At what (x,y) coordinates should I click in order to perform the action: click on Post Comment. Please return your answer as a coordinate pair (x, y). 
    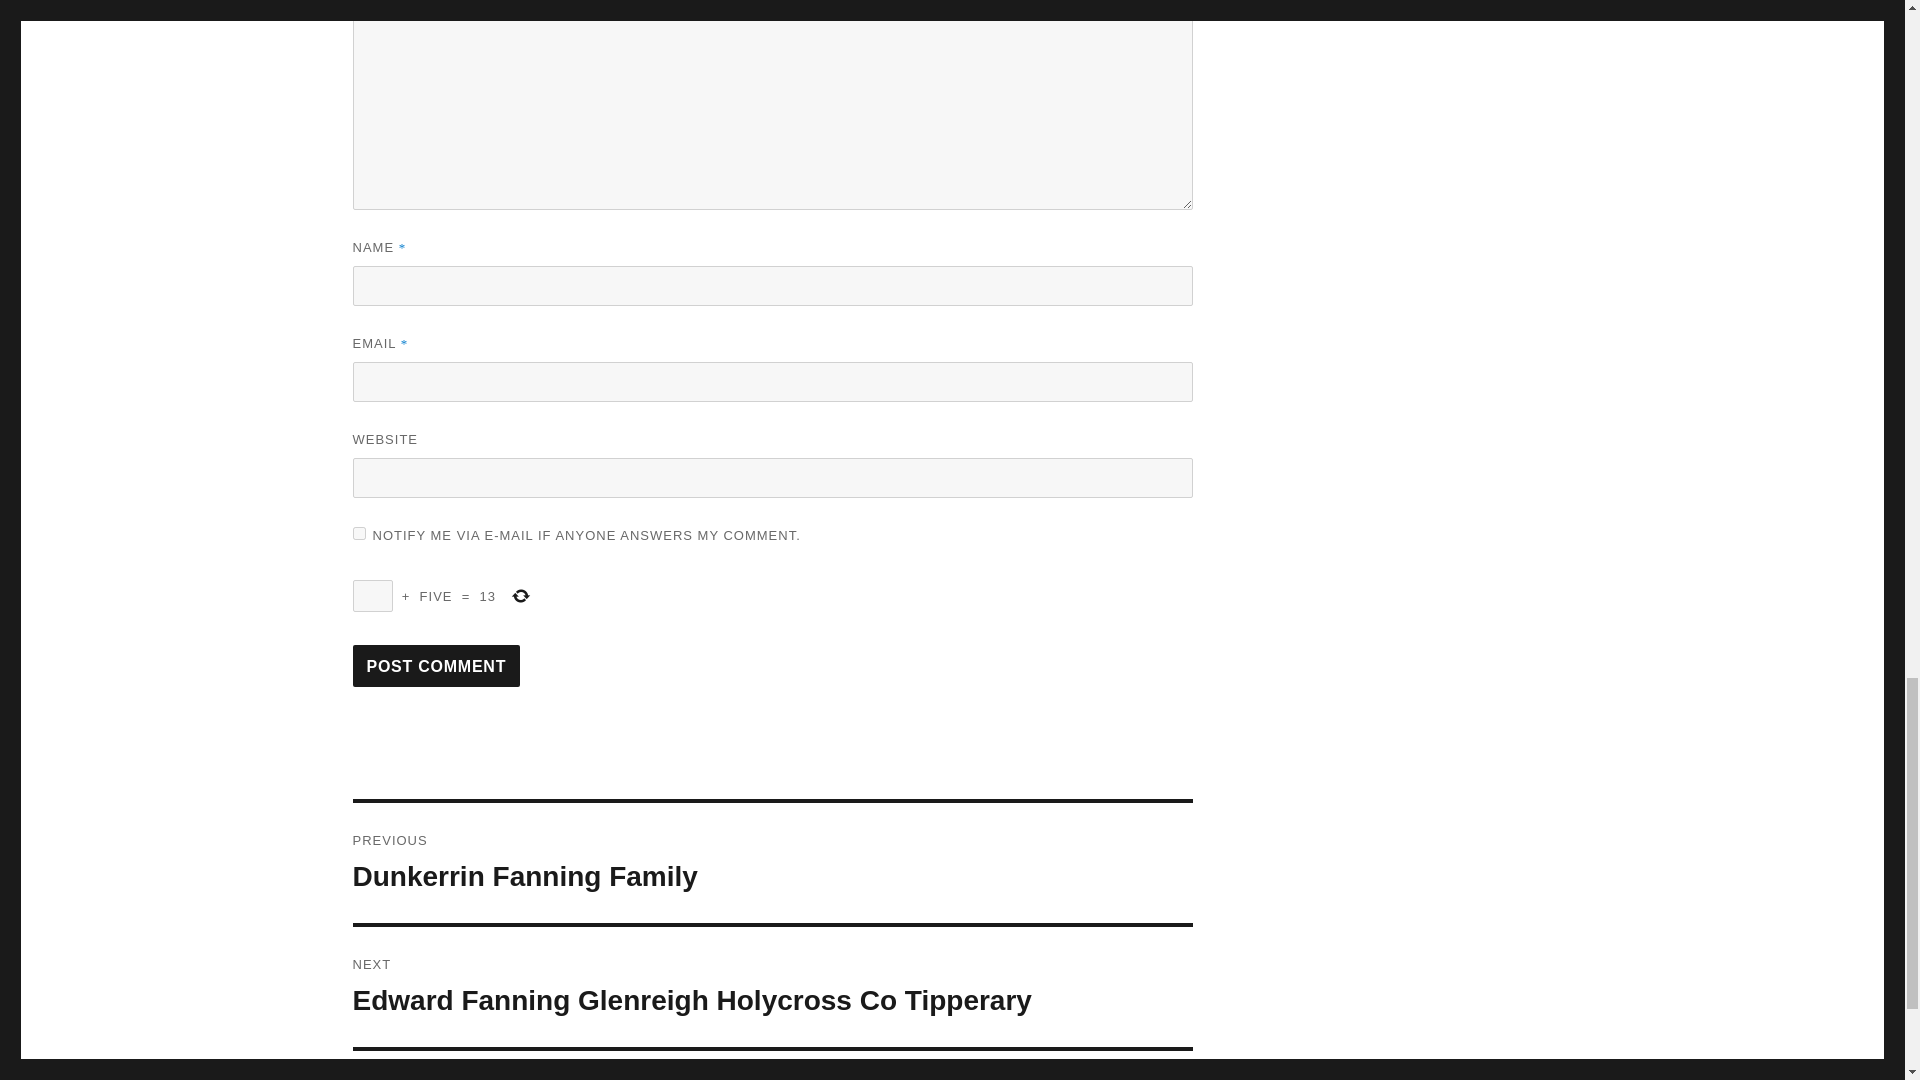
    Looking at the image, I should click on (436, 665).